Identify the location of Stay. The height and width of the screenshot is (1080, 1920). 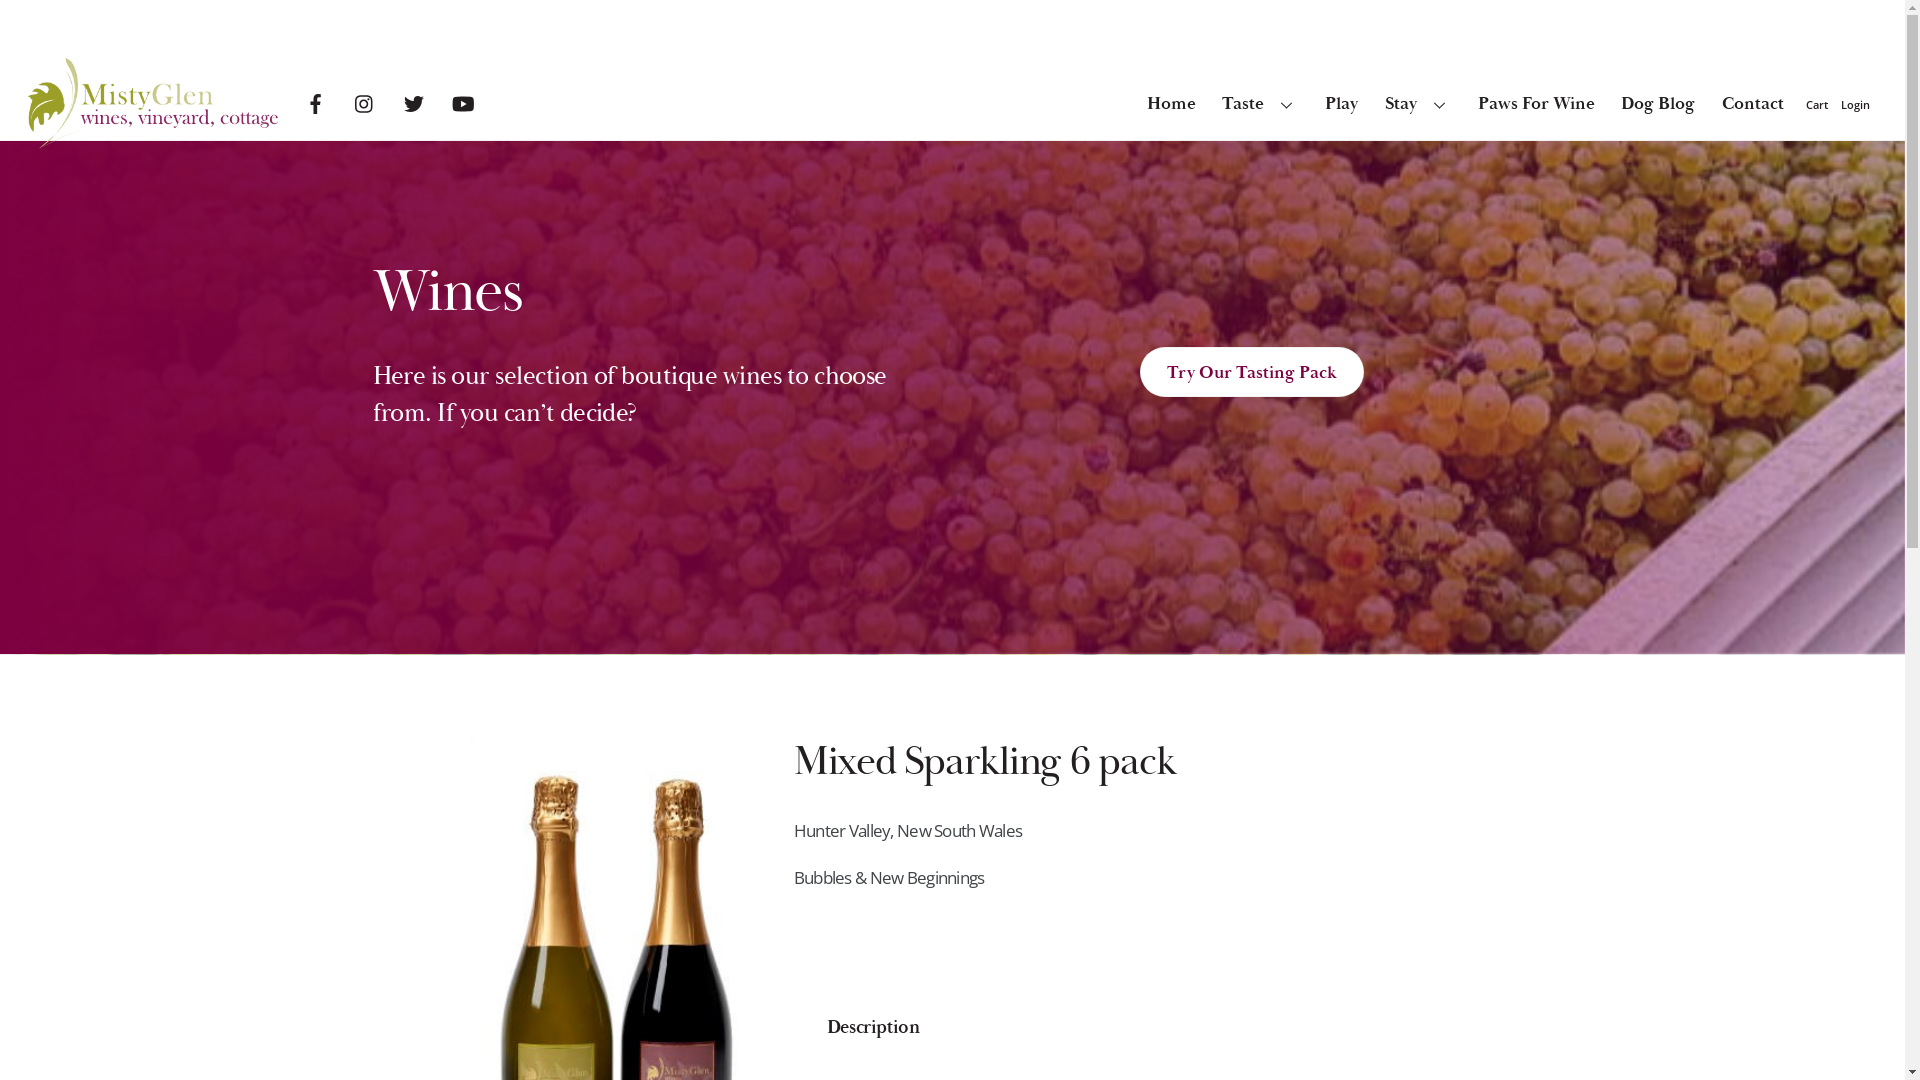
(1418, 103).